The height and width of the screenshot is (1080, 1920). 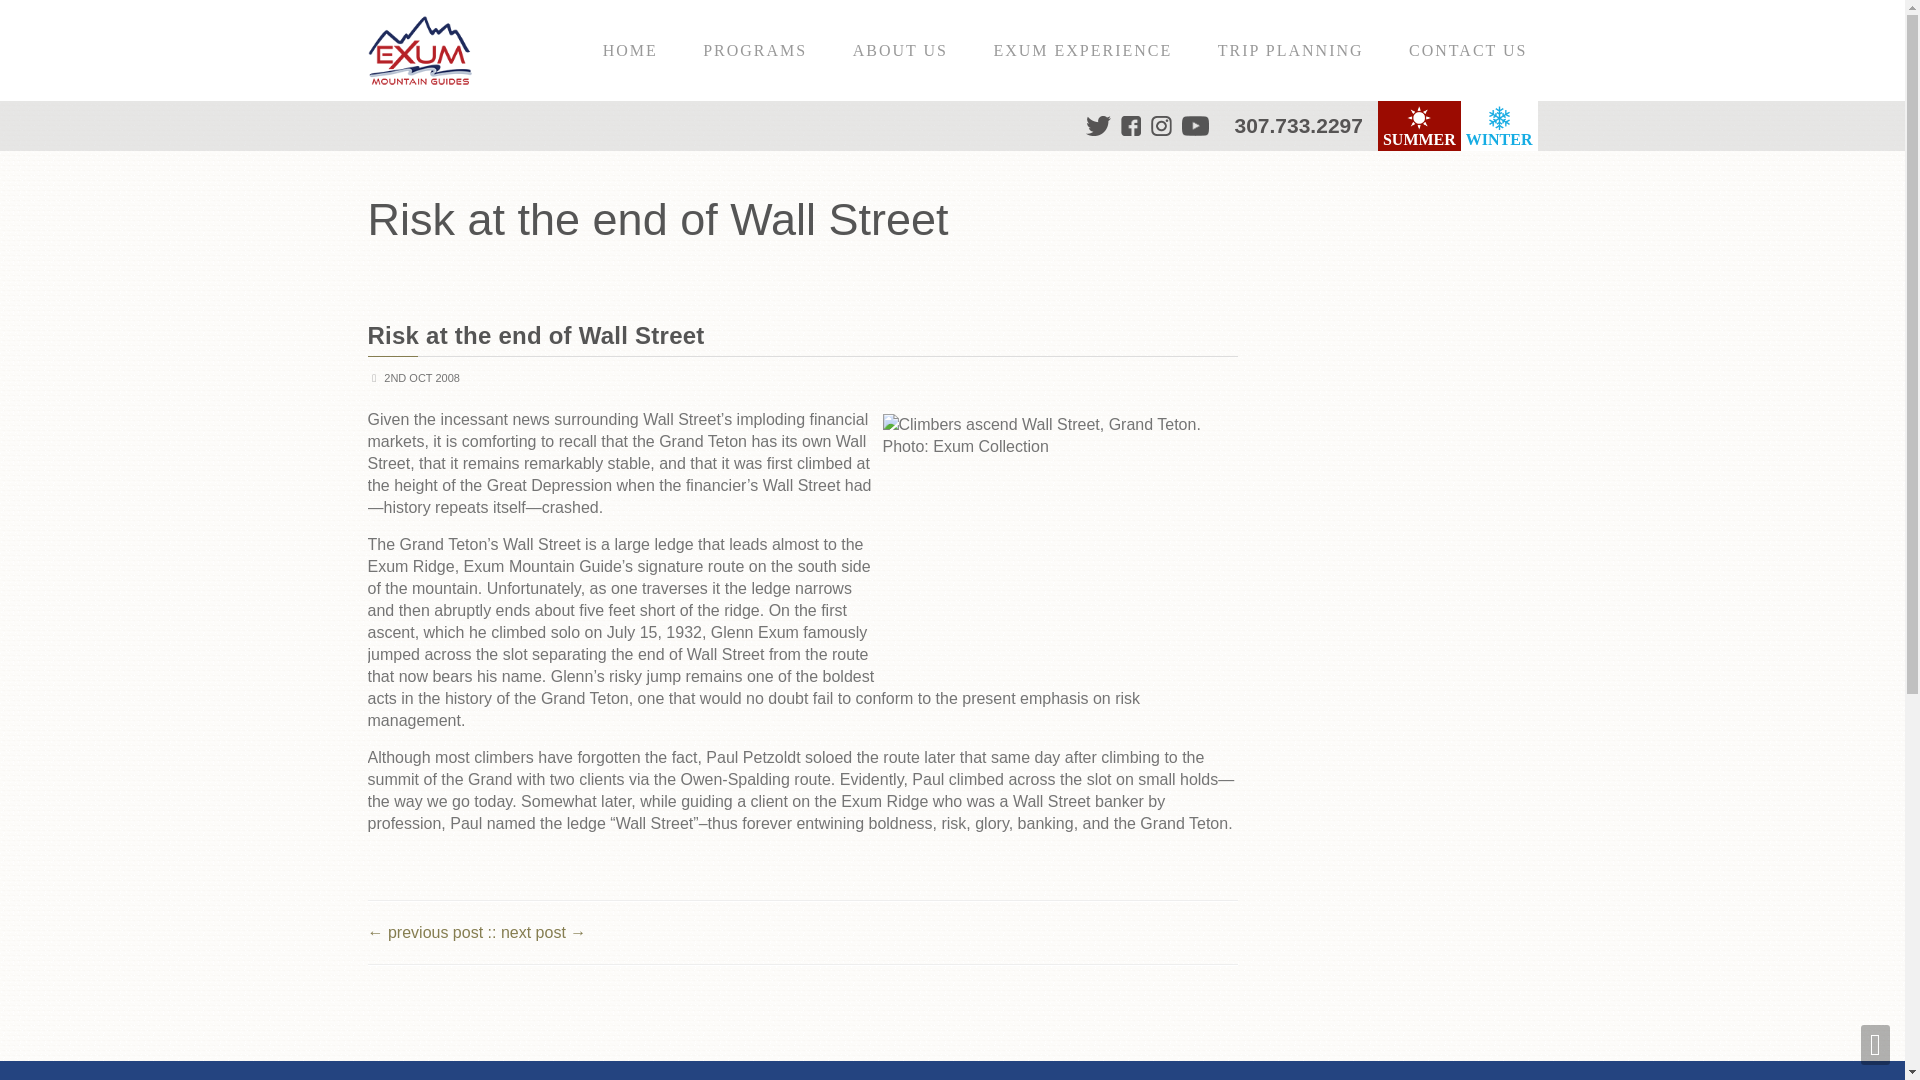 I want to click on ABOUT US, so click(x=899, y=50).